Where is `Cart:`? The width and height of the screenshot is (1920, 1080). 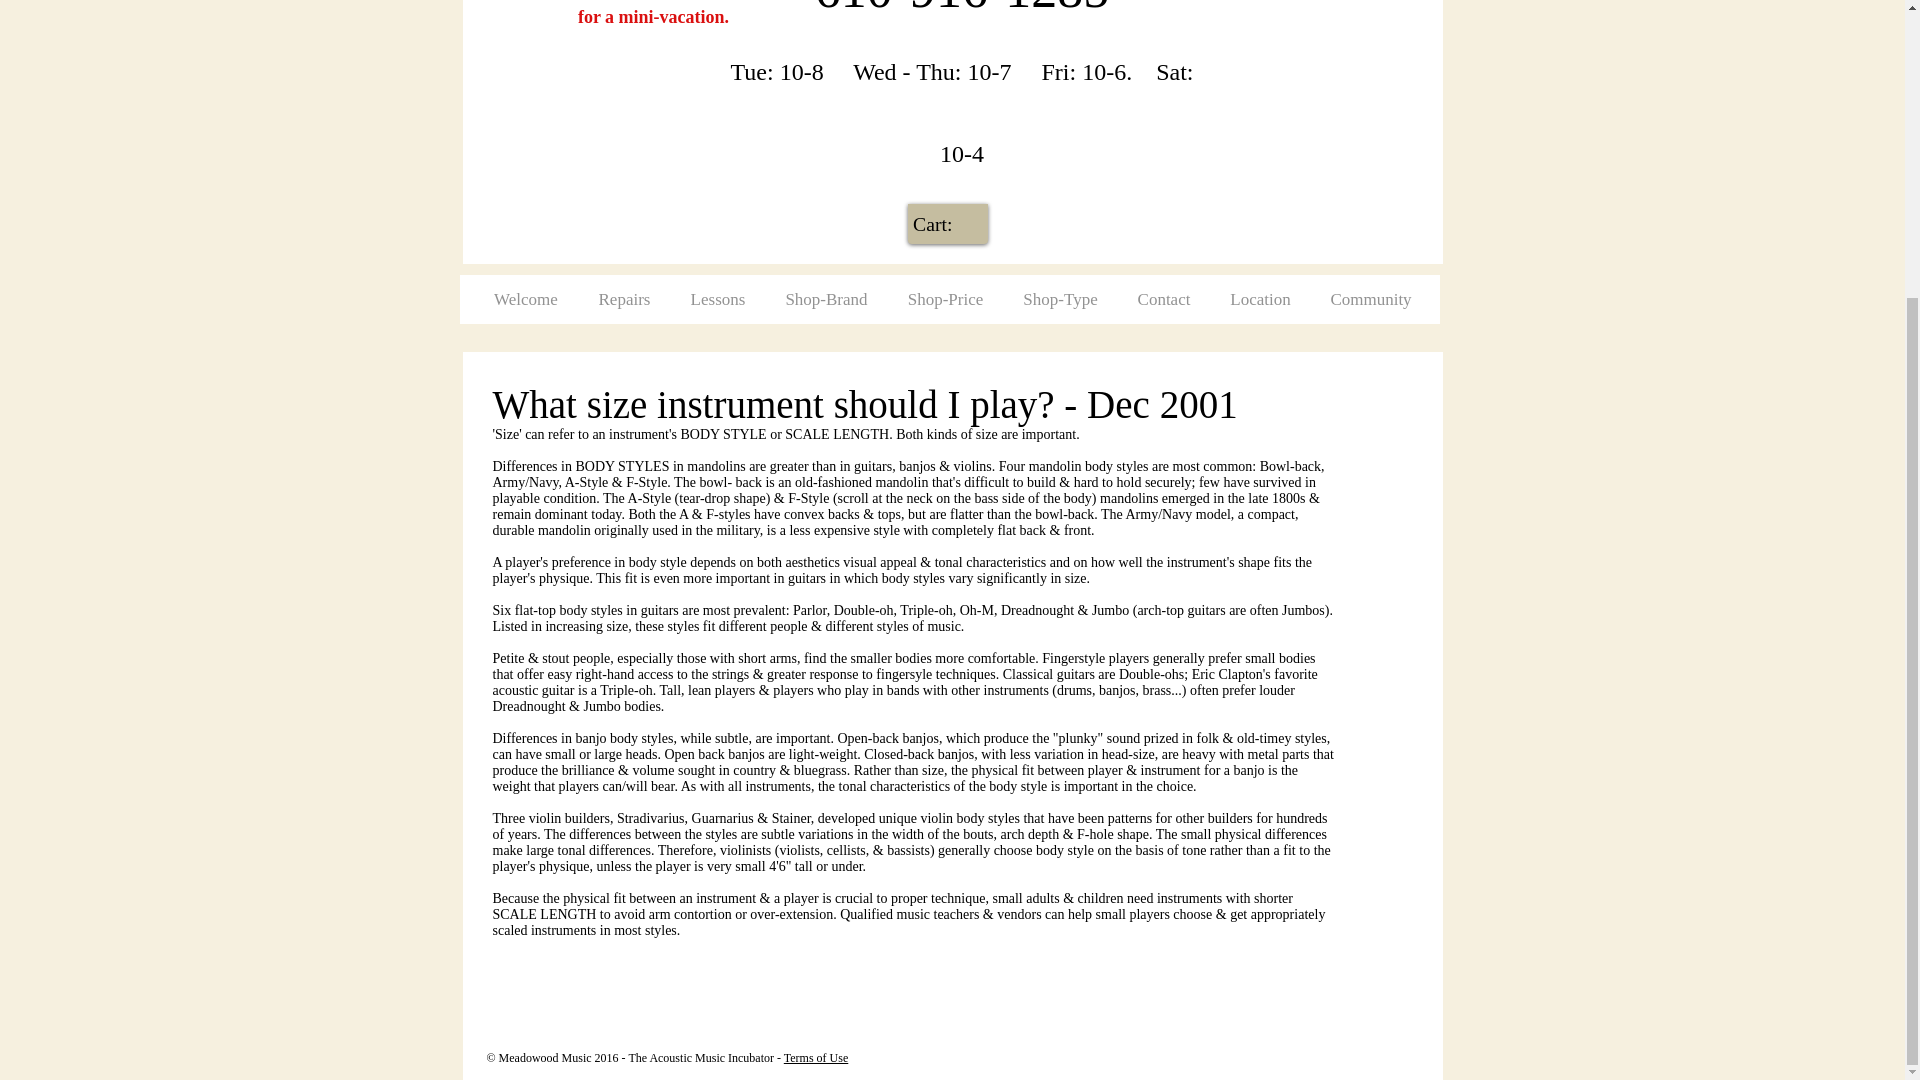 Cart: is located at coordinates (948, 224).